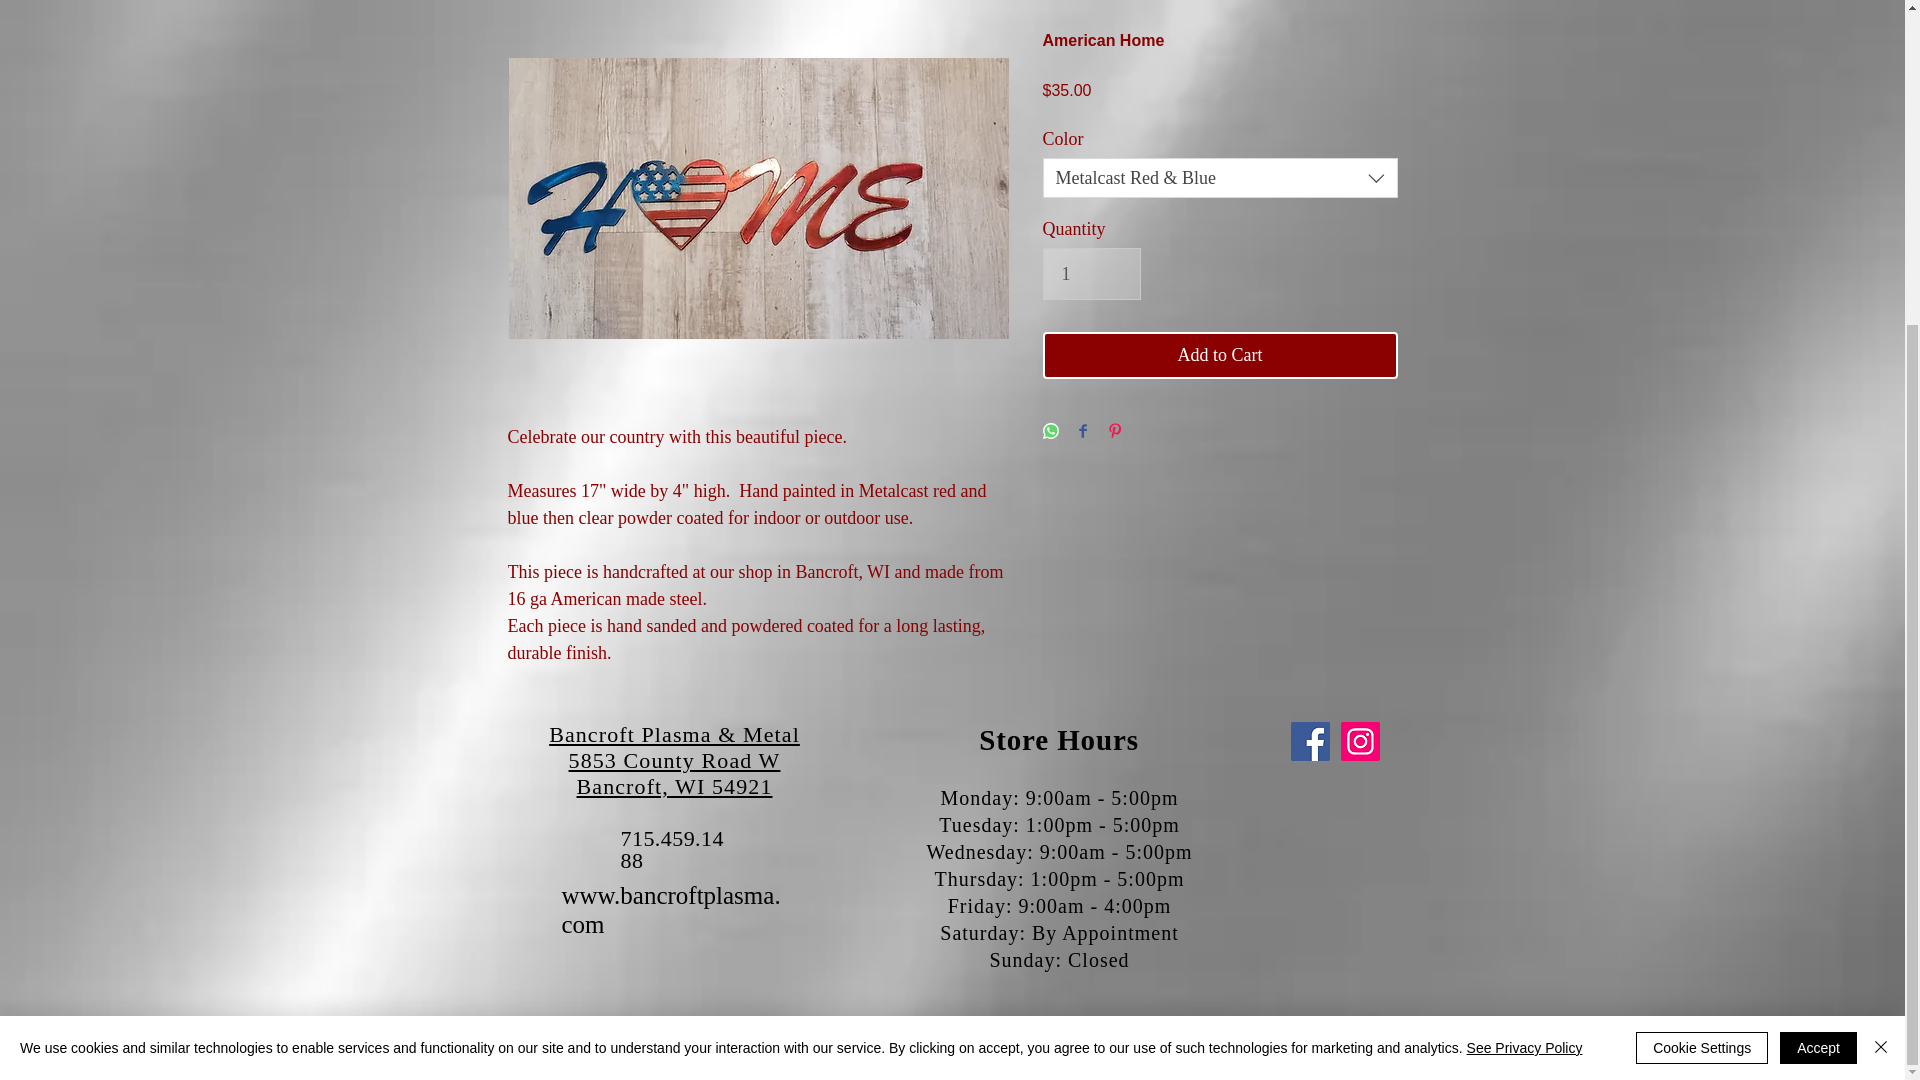 This screenshot has width=1920, height=1080. I want to click on See Privacy Policy, so click(1524, 595).